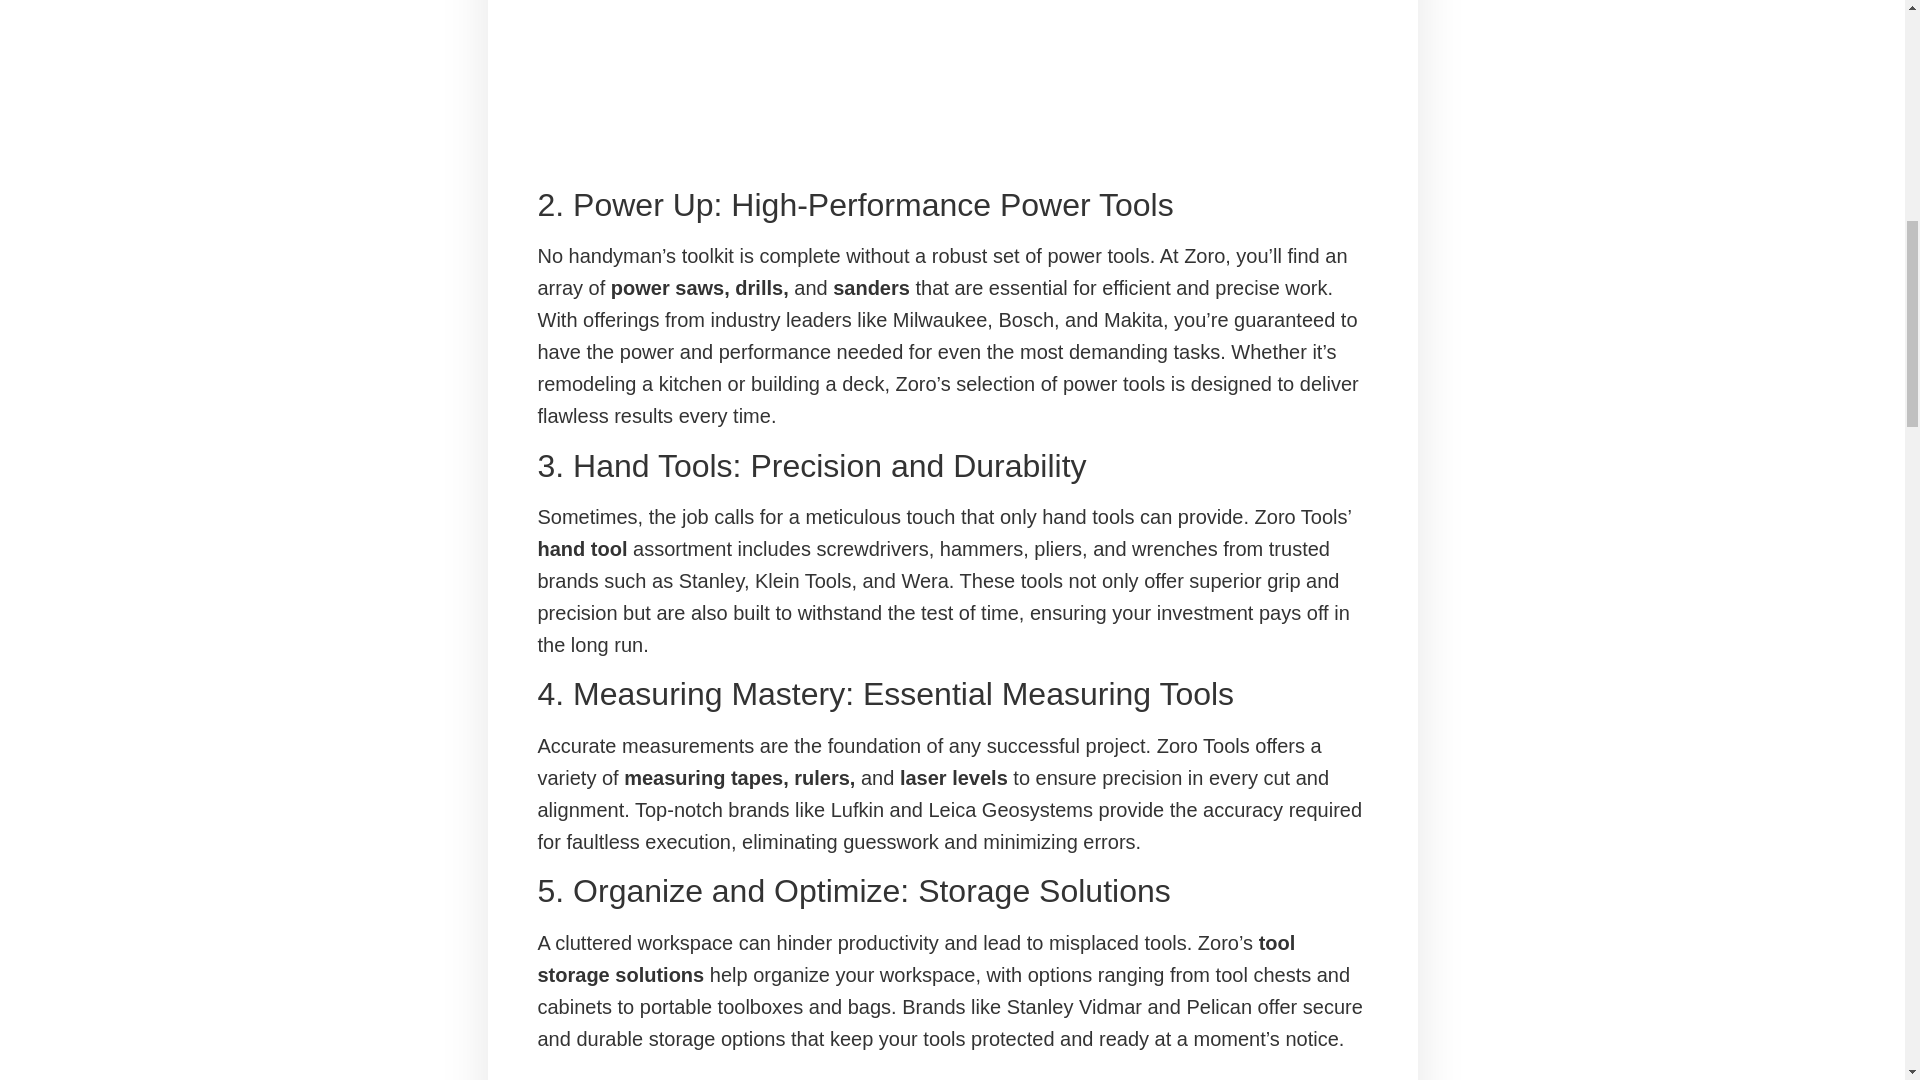 The width and height of the screenshot is (1920, 1080). I want to click on 3. Hand Tools: Precision and Durability, so click(952, 466).